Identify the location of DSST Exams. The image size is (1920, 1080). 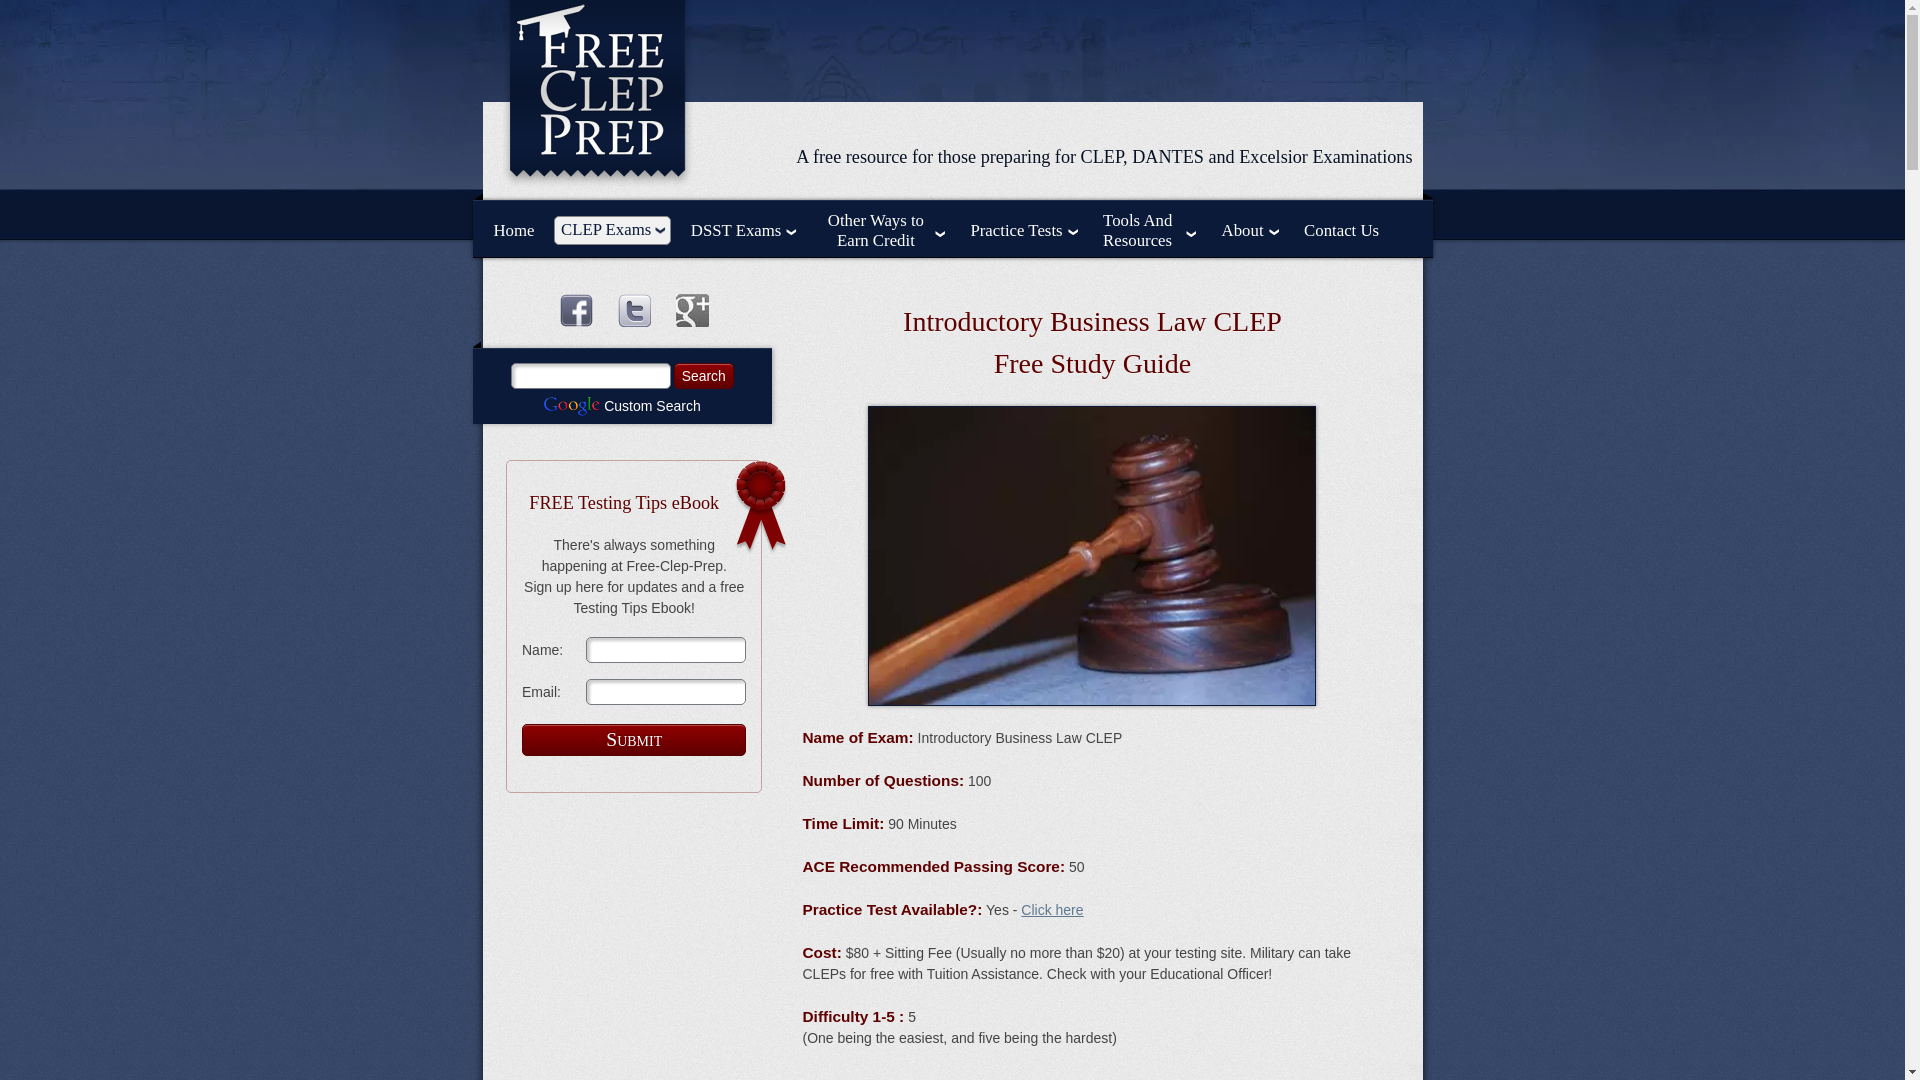
(744, 231).